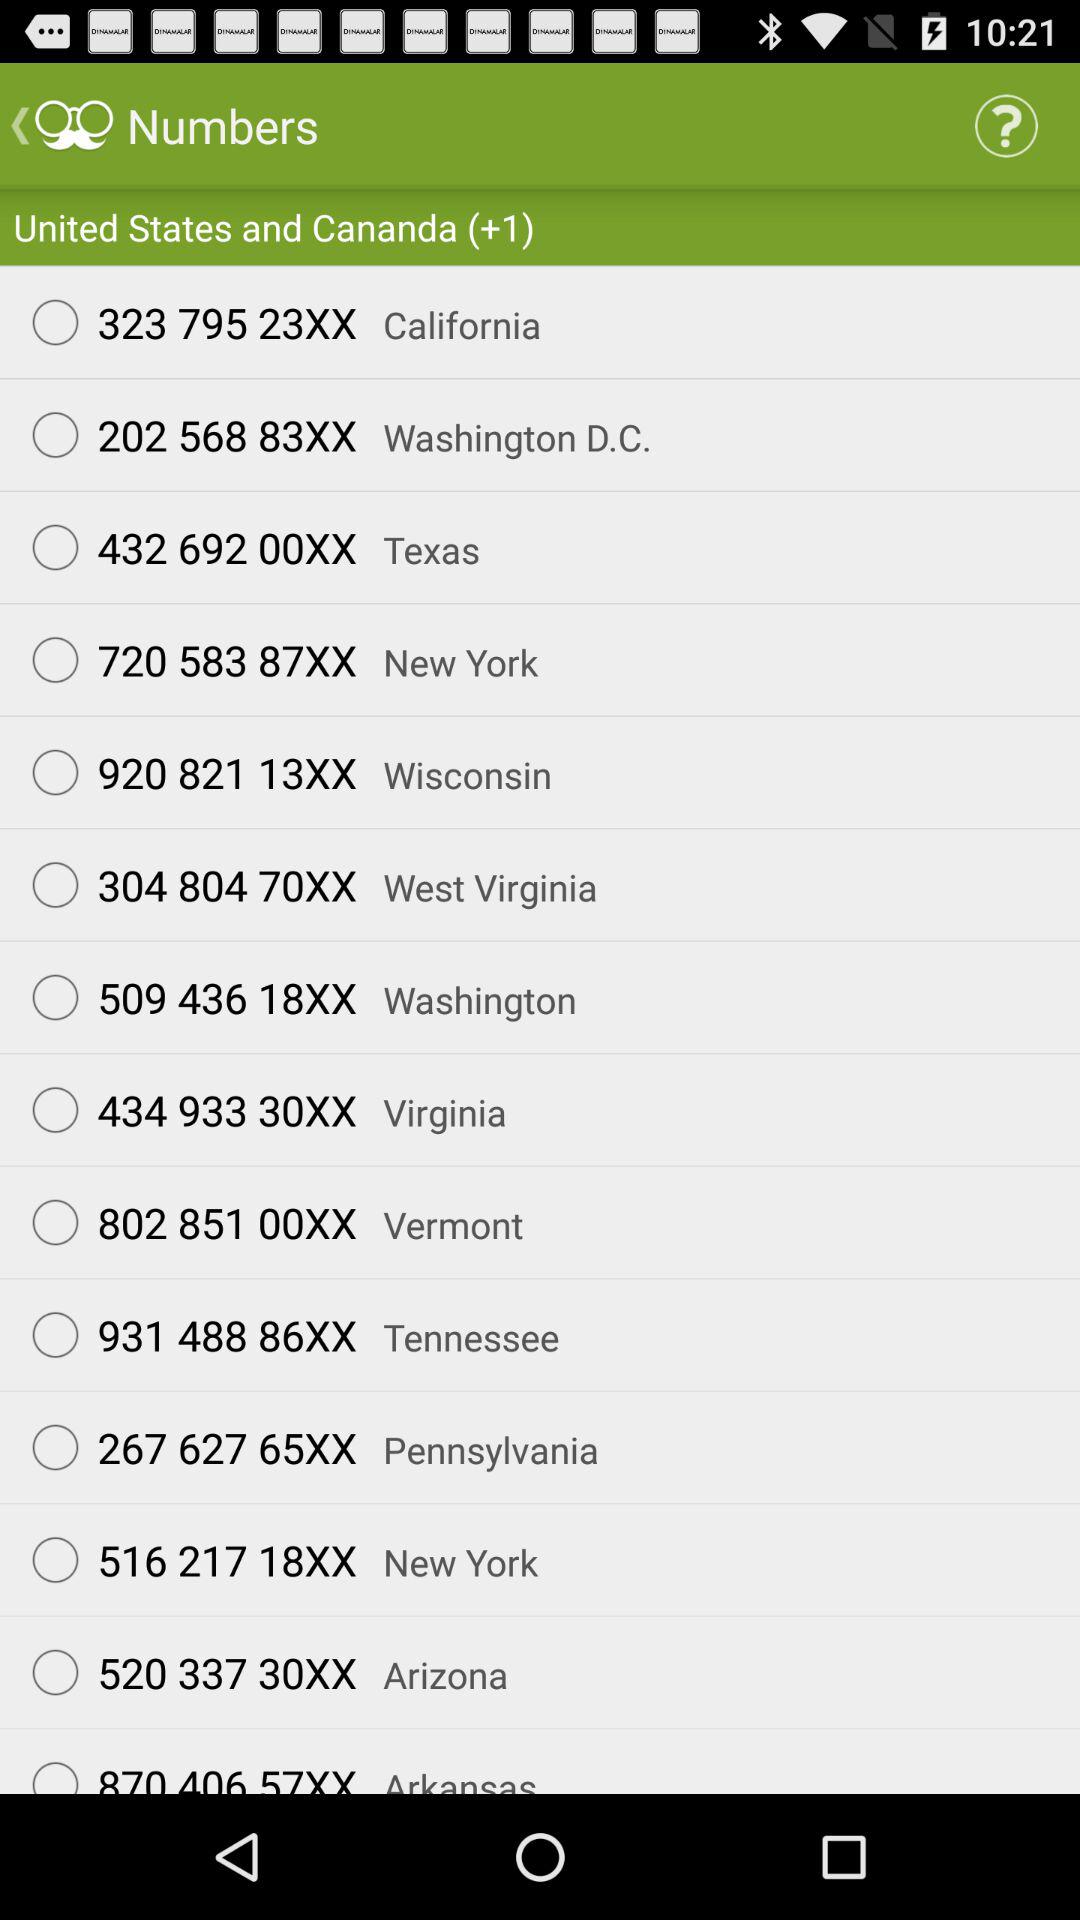  What do you see at coordinates (418, 550) in the screenshot?
I see `turn on the texas icon` at bounding box center [418, 550].